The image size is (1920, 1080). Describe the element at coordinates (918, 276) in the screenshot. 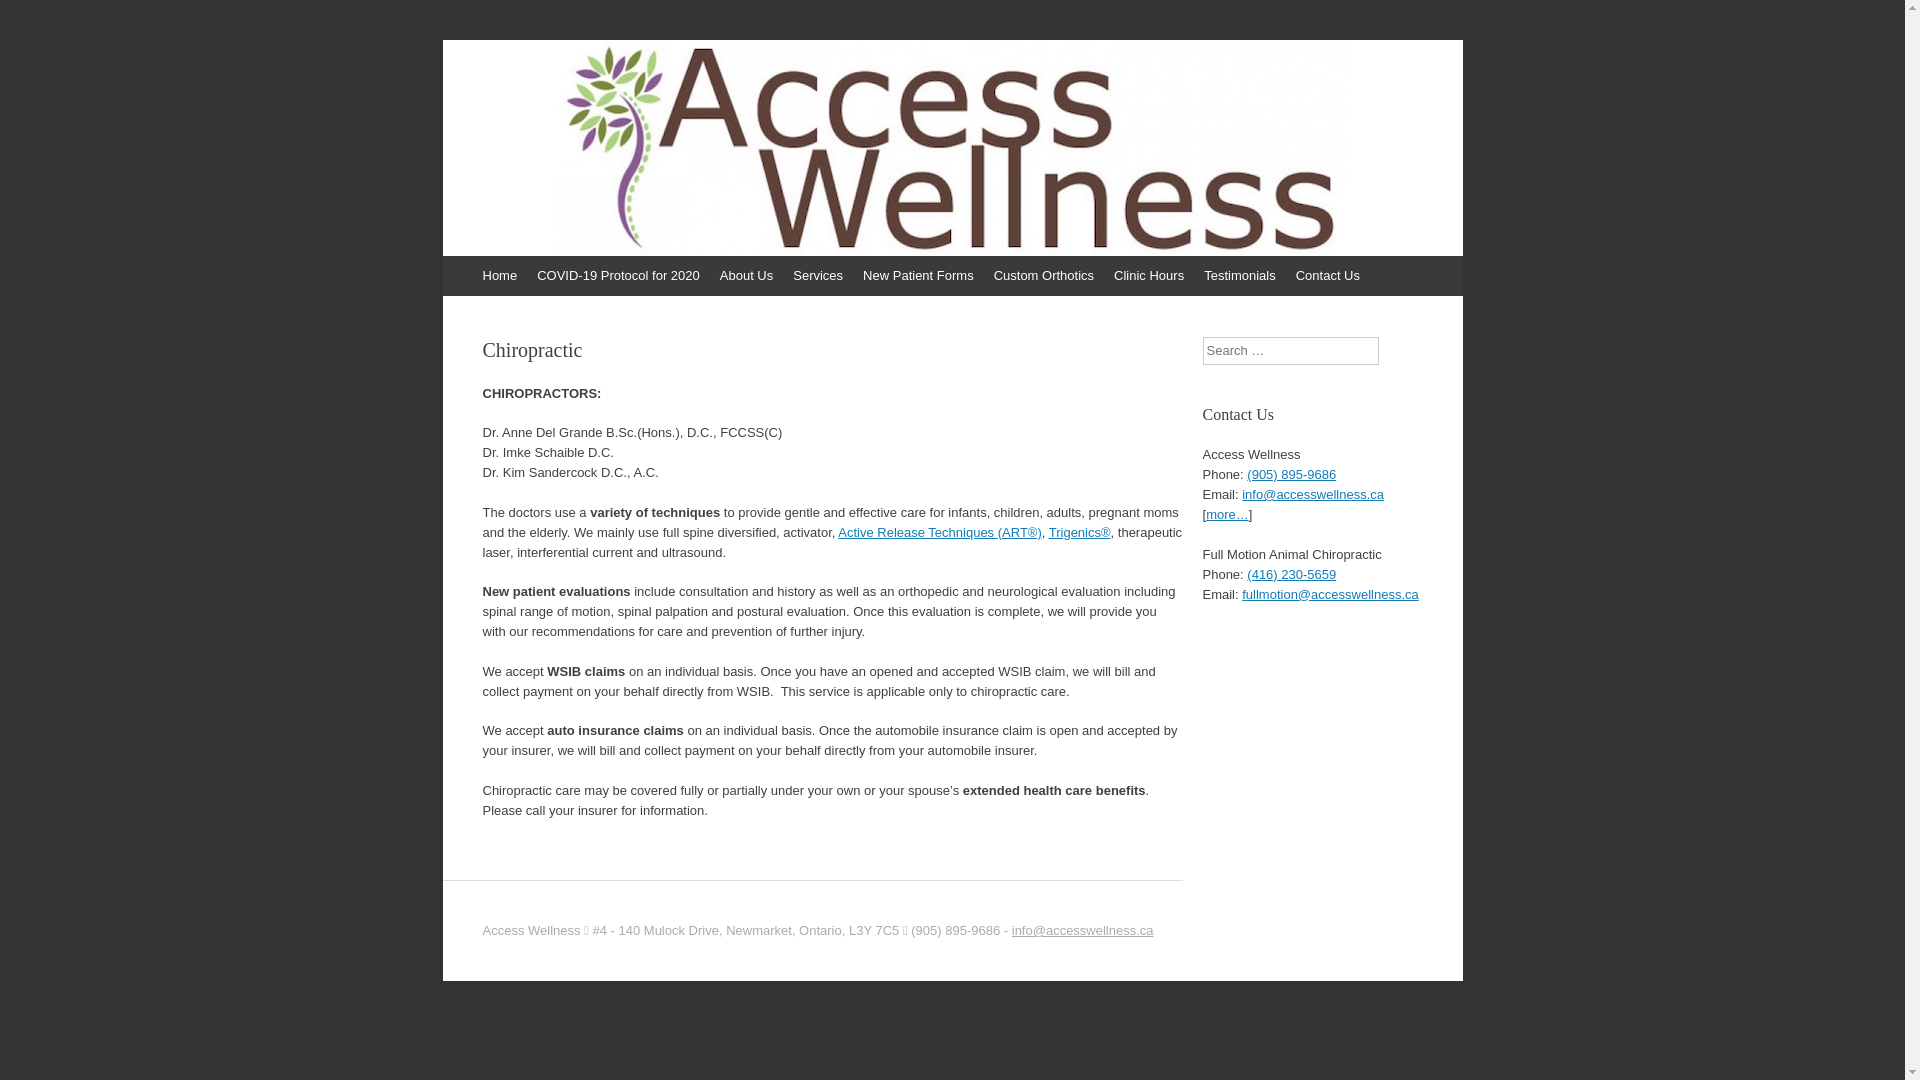

I see `New Patient Forms` at that location.